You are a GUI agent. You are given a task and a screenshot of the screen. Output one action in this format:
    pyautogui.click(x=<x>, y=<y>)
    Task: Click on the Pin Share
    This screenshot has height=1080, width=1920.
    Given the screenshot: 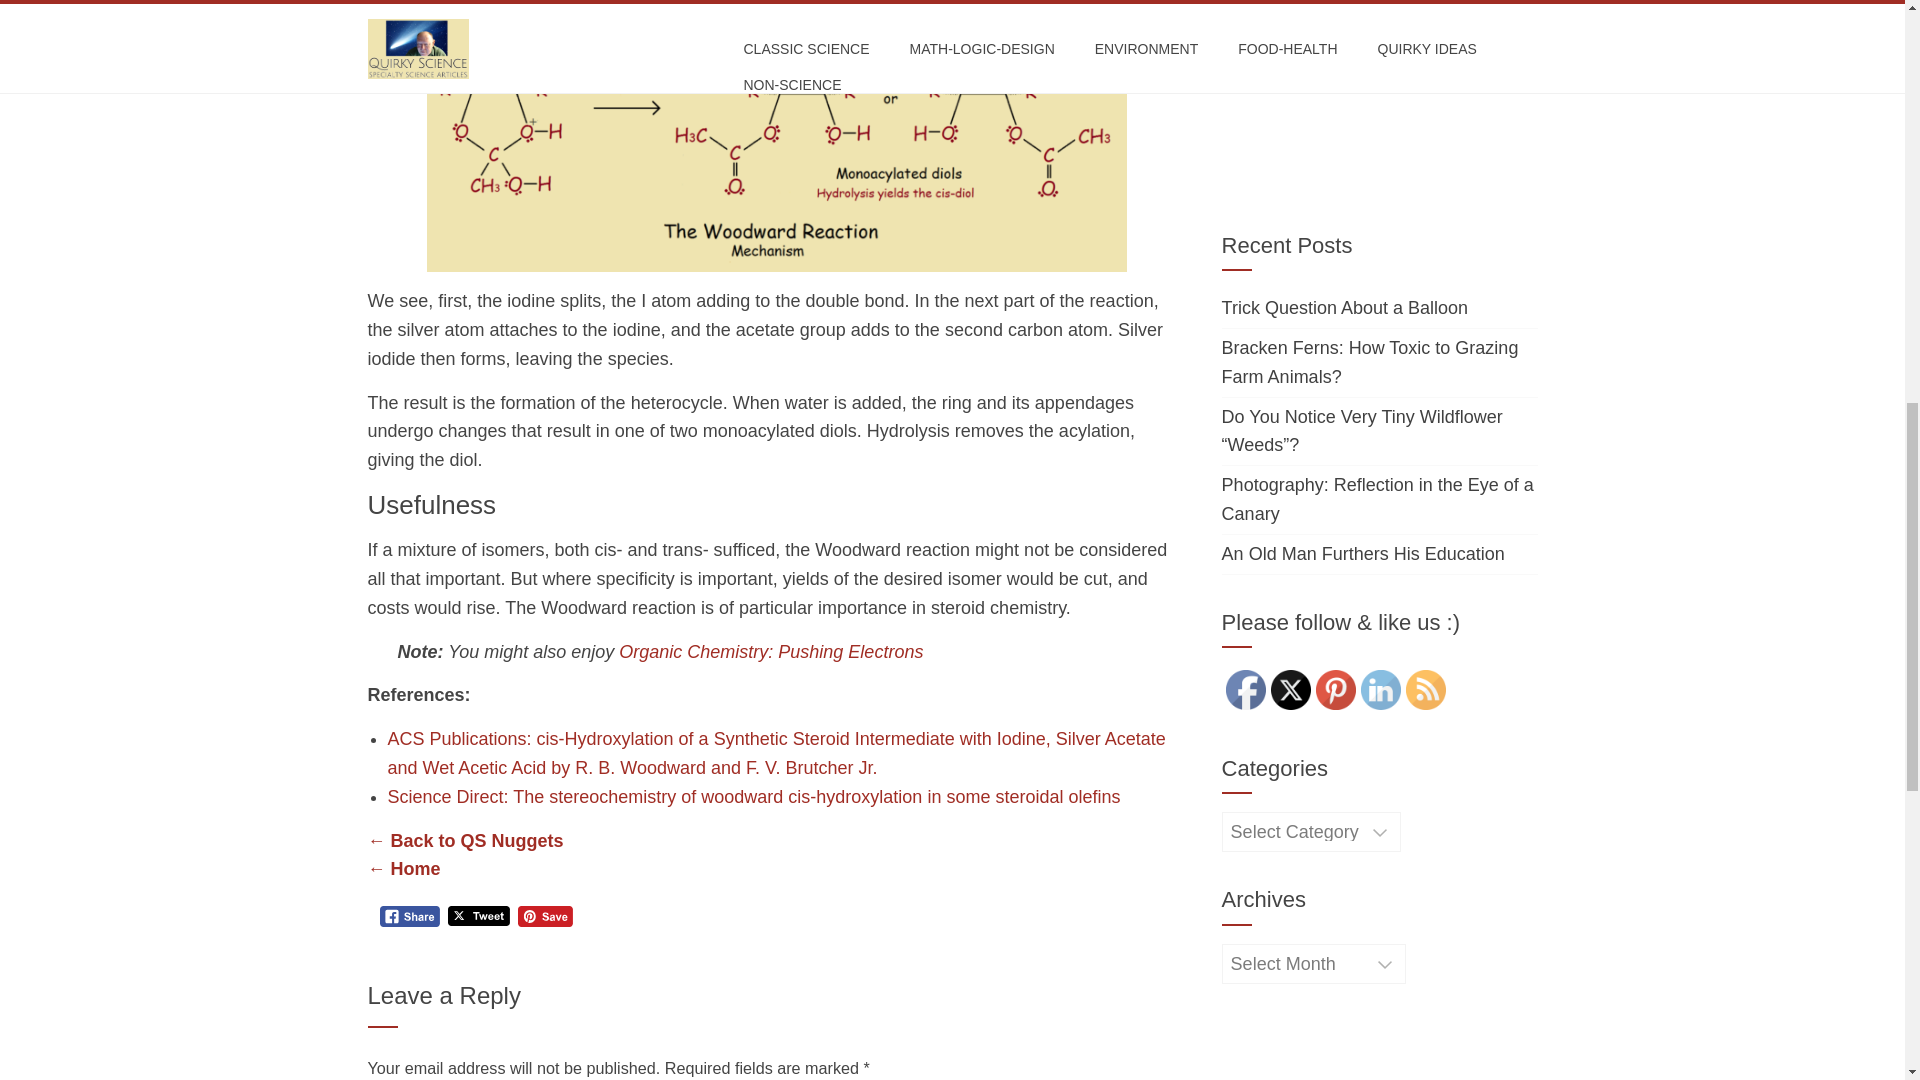 What is the action you would take?
    pyautogui.click(x=545, y=916)
    